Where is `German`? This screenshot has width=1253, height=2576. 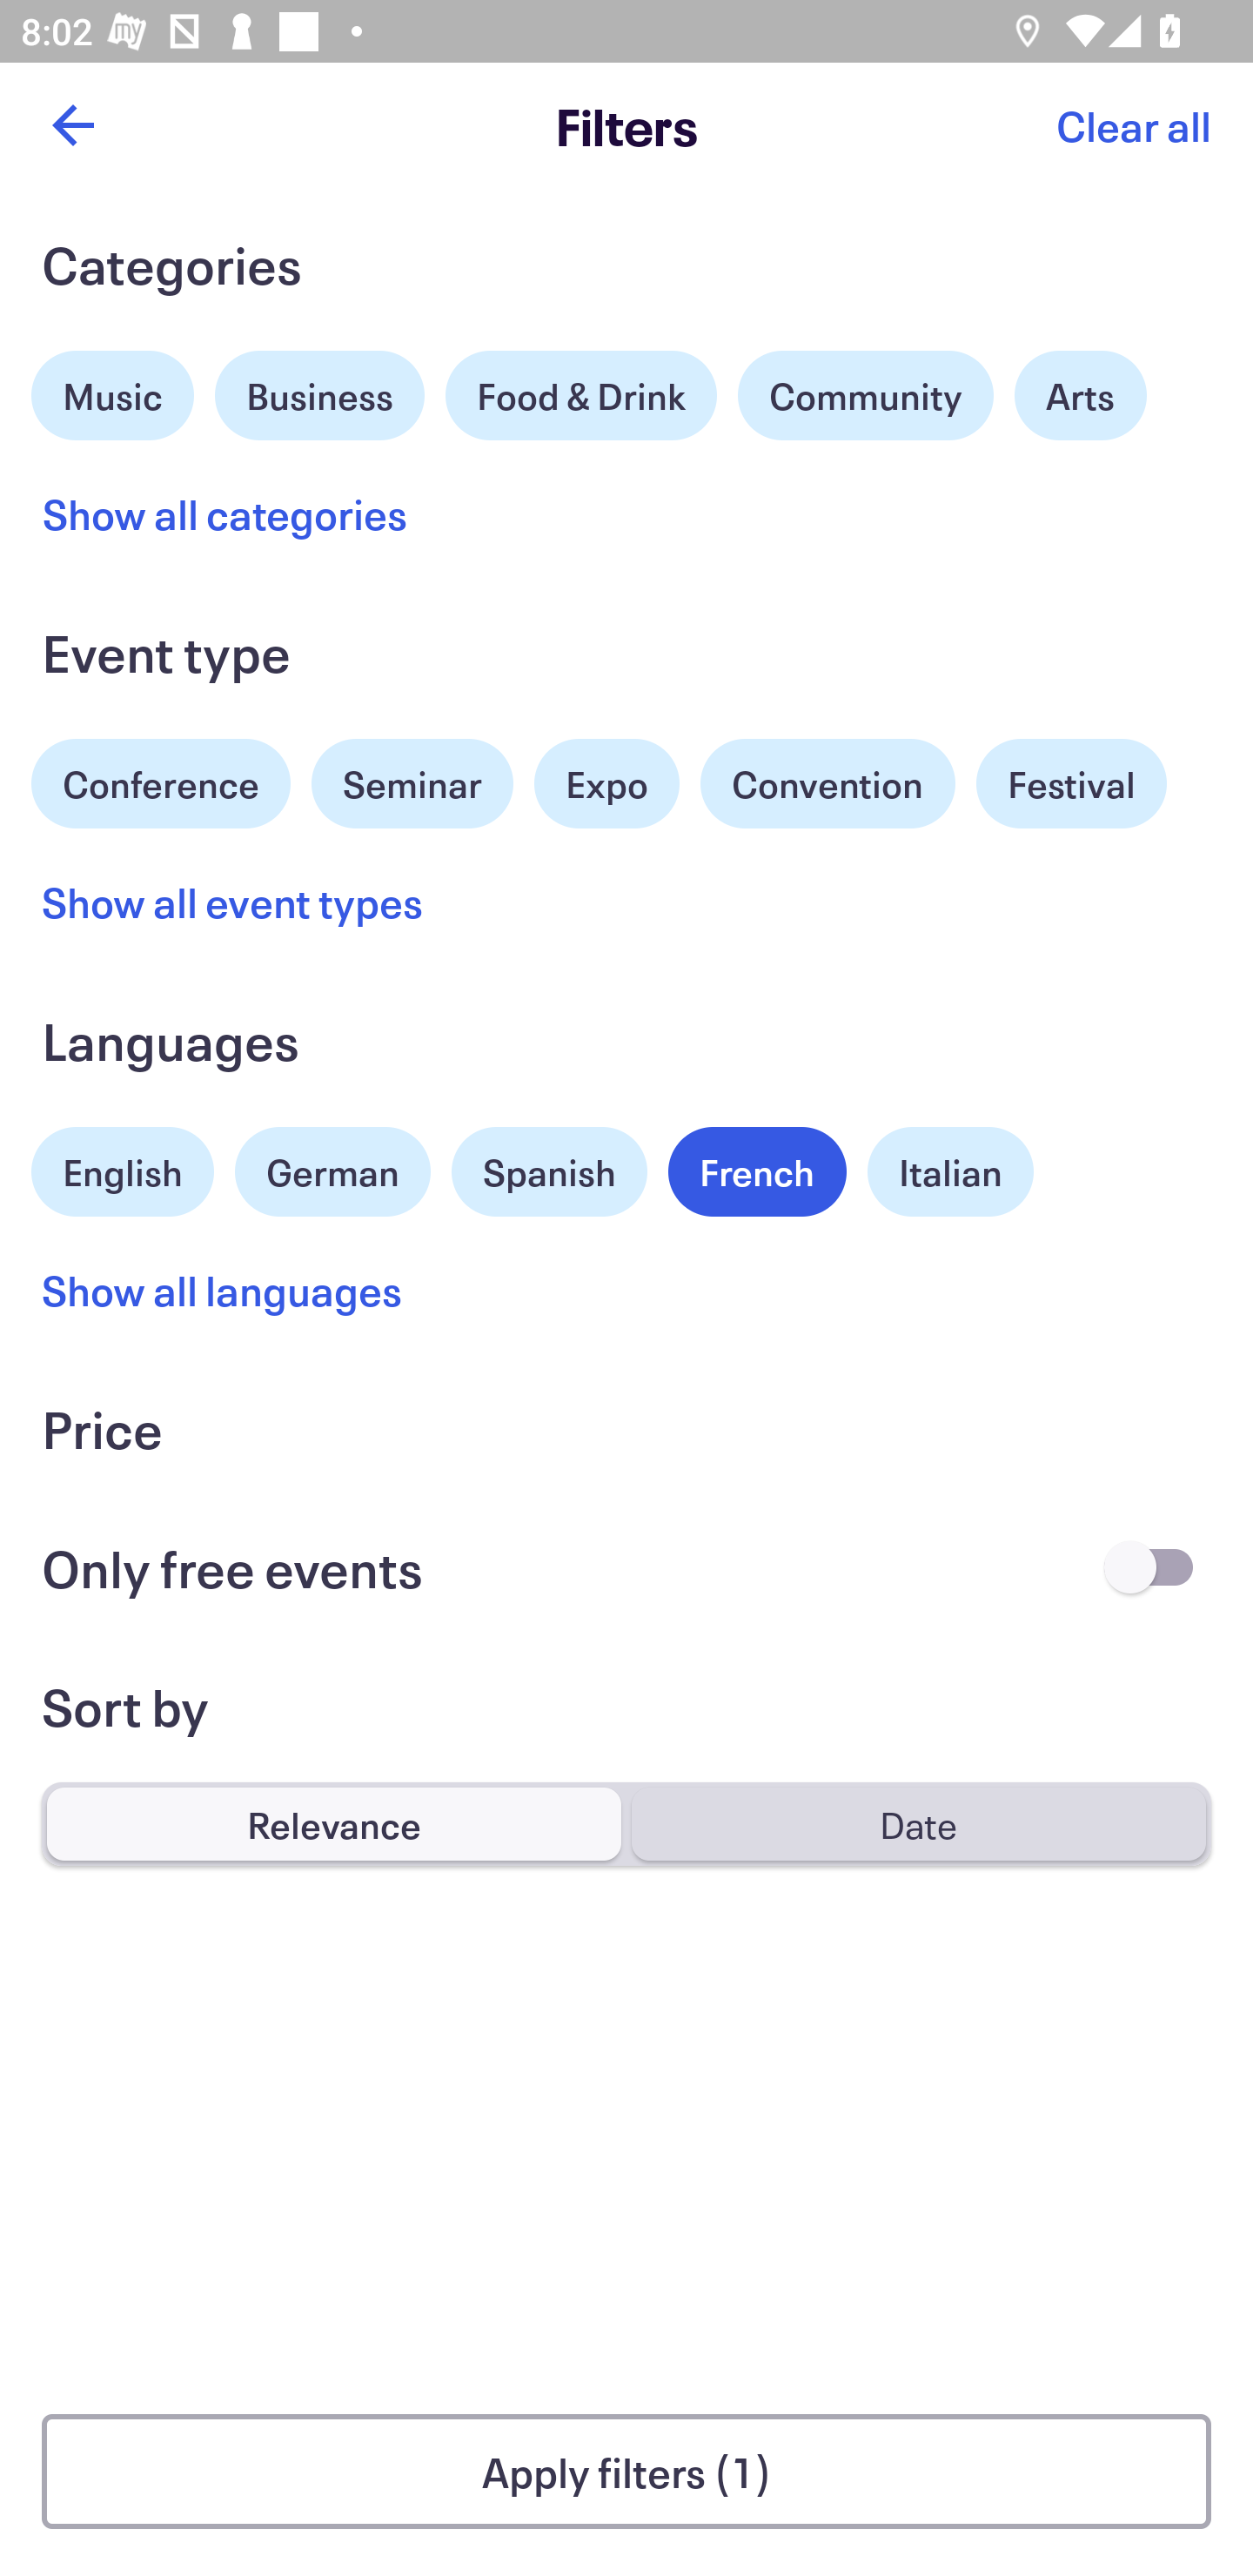
German is located at coordinates (332, 1168).